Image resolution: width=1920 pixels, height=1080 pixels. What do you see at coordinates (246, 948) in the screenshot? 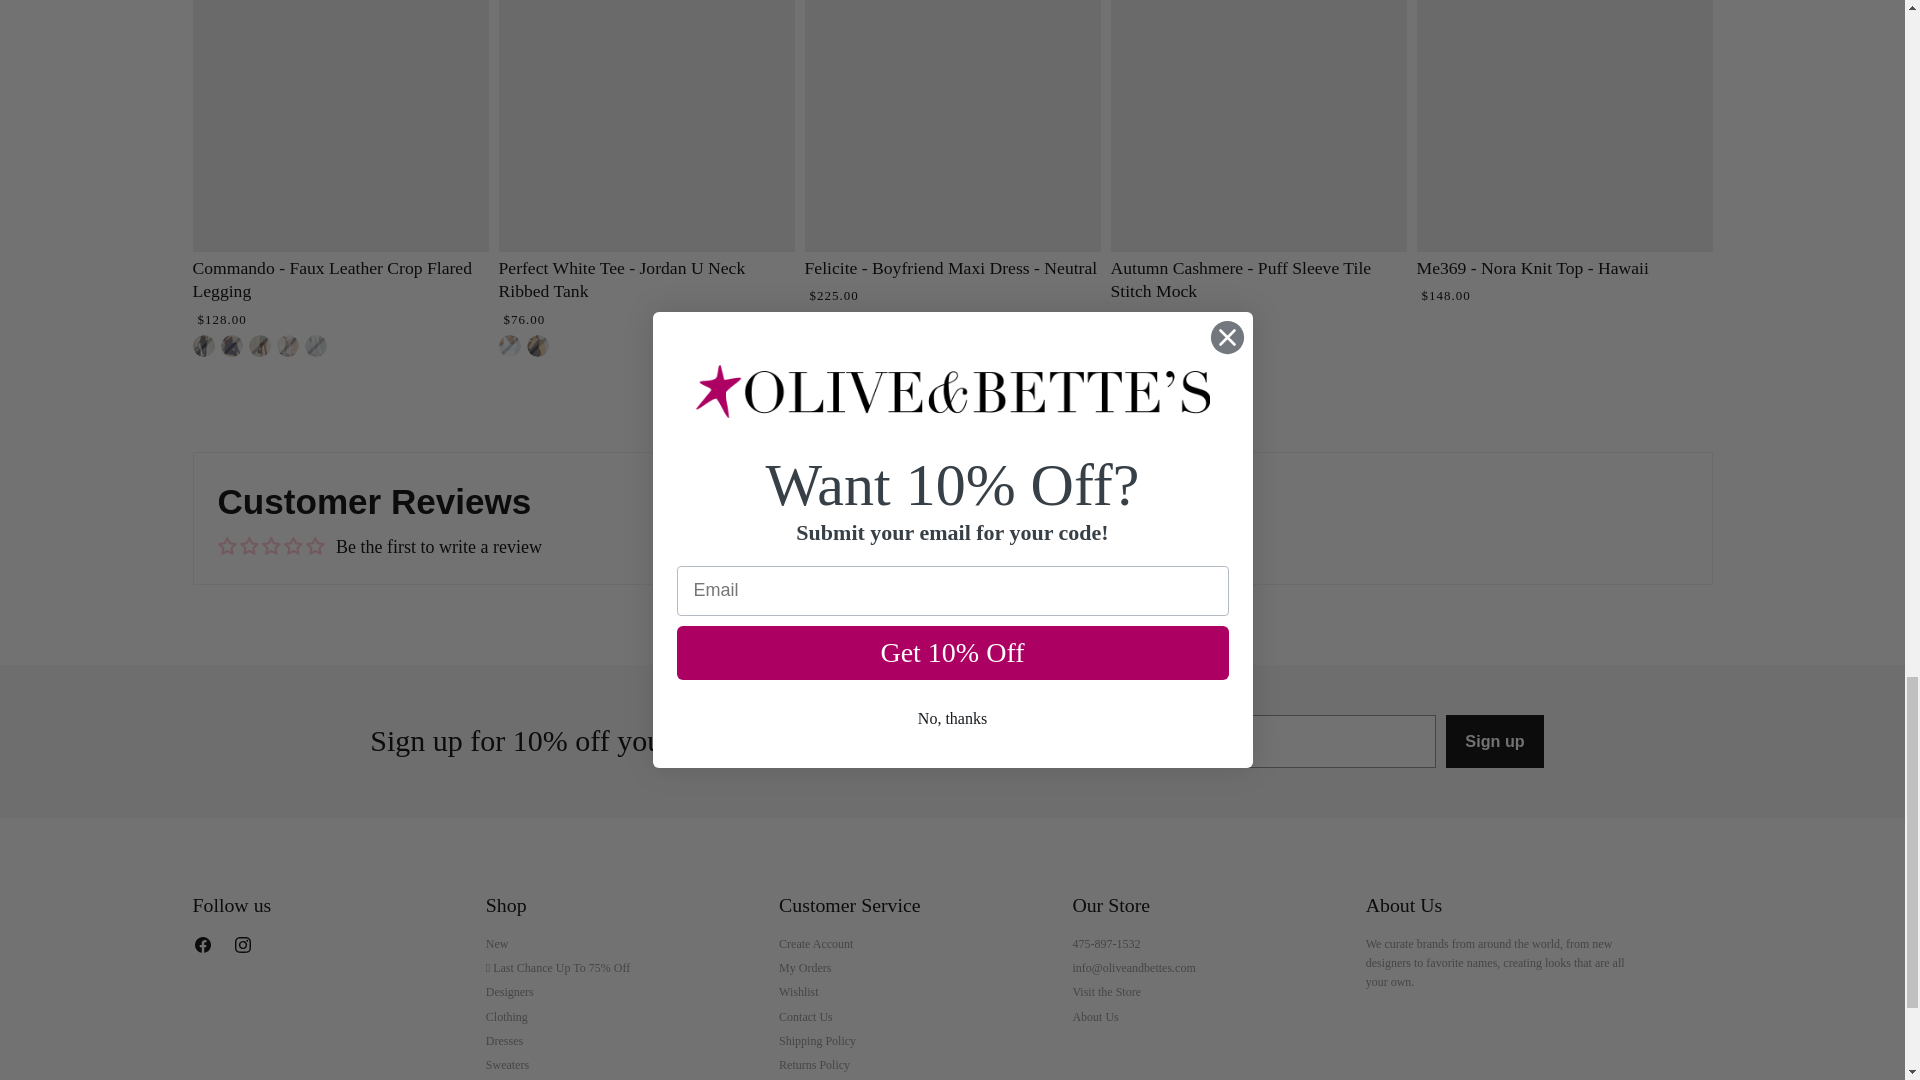
I see `Instagram` at bounding box center [246, 948].